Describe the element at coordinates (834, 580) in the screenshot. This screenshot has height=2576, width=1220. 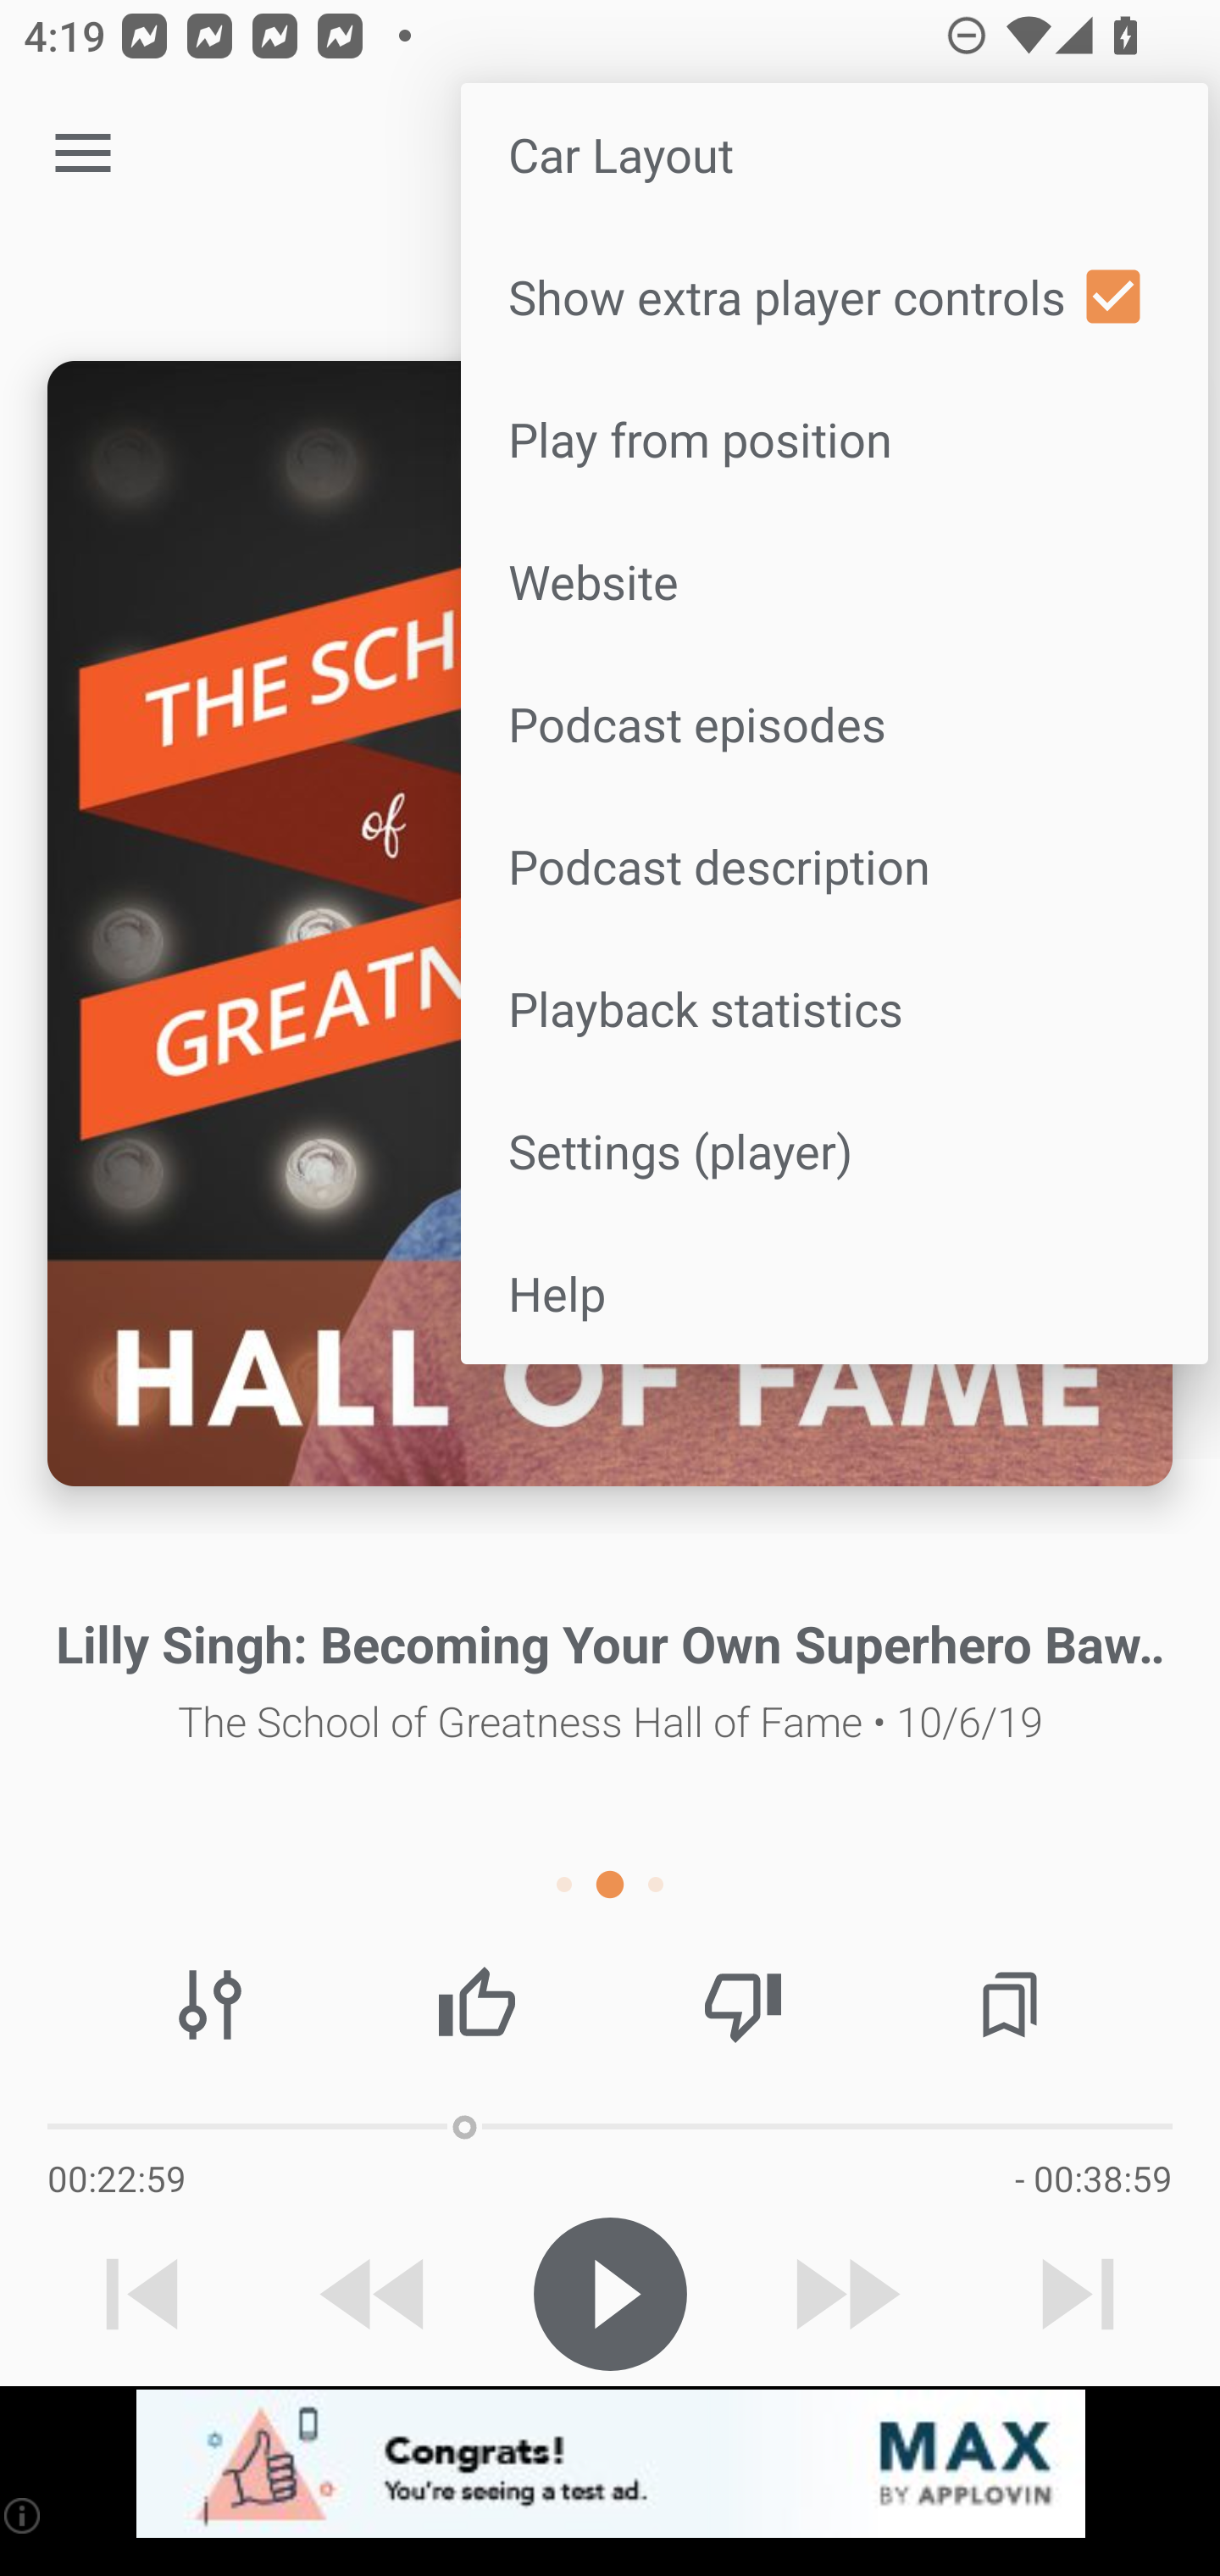
I see `Website` at that location.